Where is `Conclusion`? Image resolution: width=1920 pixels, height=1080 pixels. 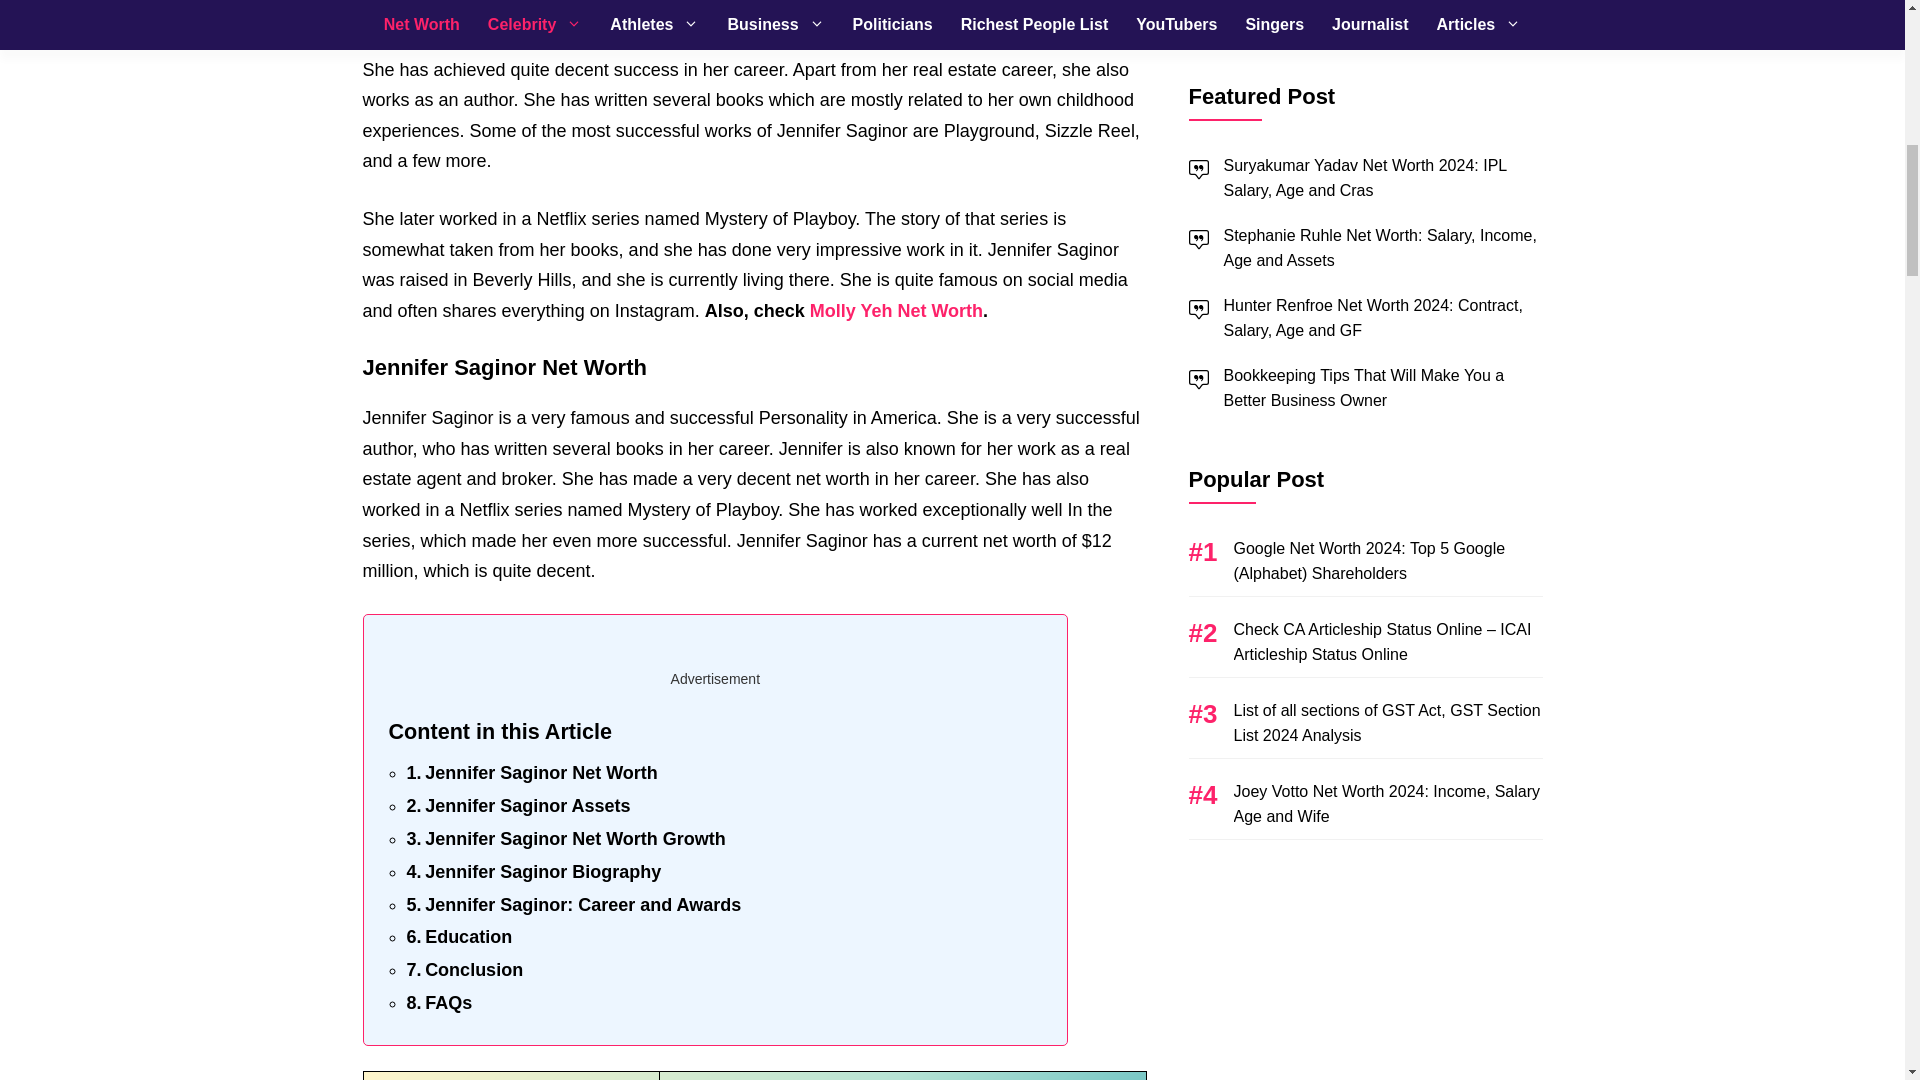 Conclusion is located at coordinates (464, 970).